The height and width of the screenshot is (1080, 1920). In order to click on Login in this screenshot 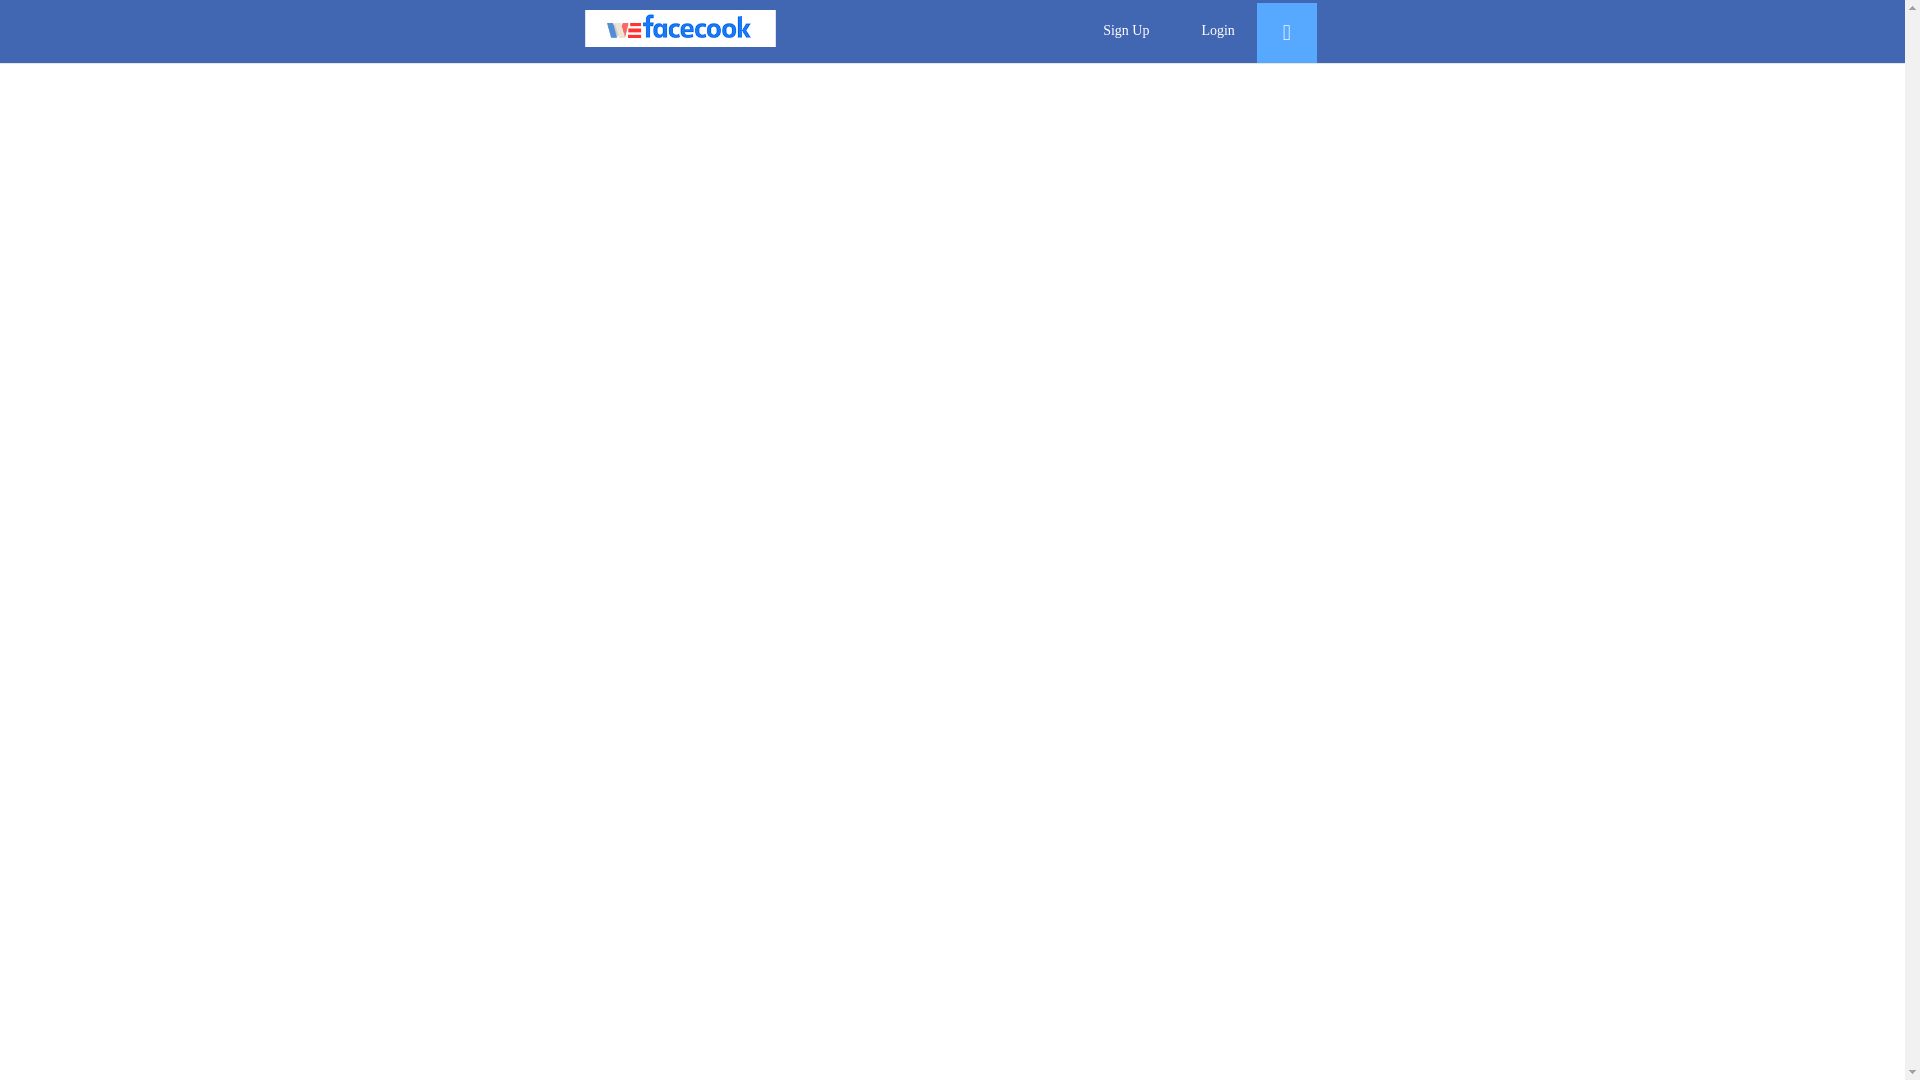, I will do `click(1218, 31)`.